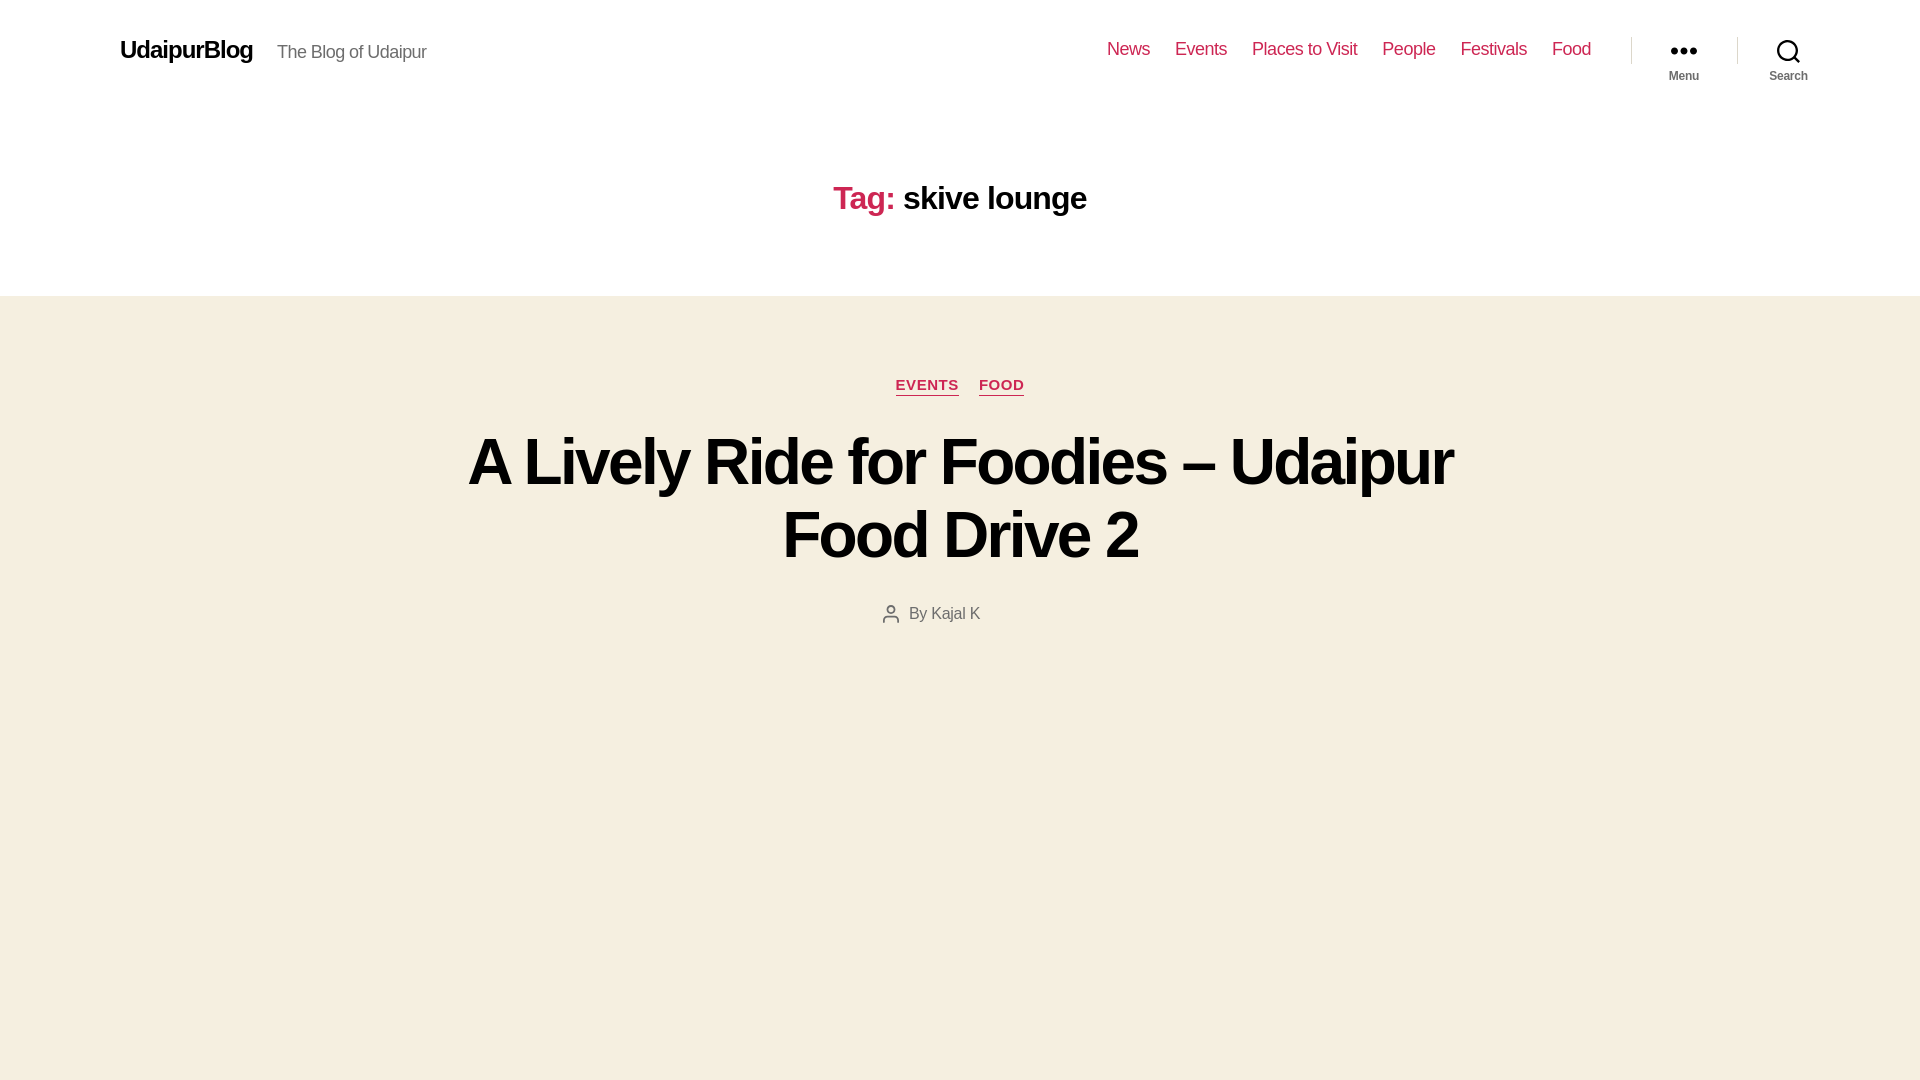 This screenshot has width=1920, height=1080. Describe the element at coordinates (955, 613) in the screenshot. I see `Kajal K` at that location.